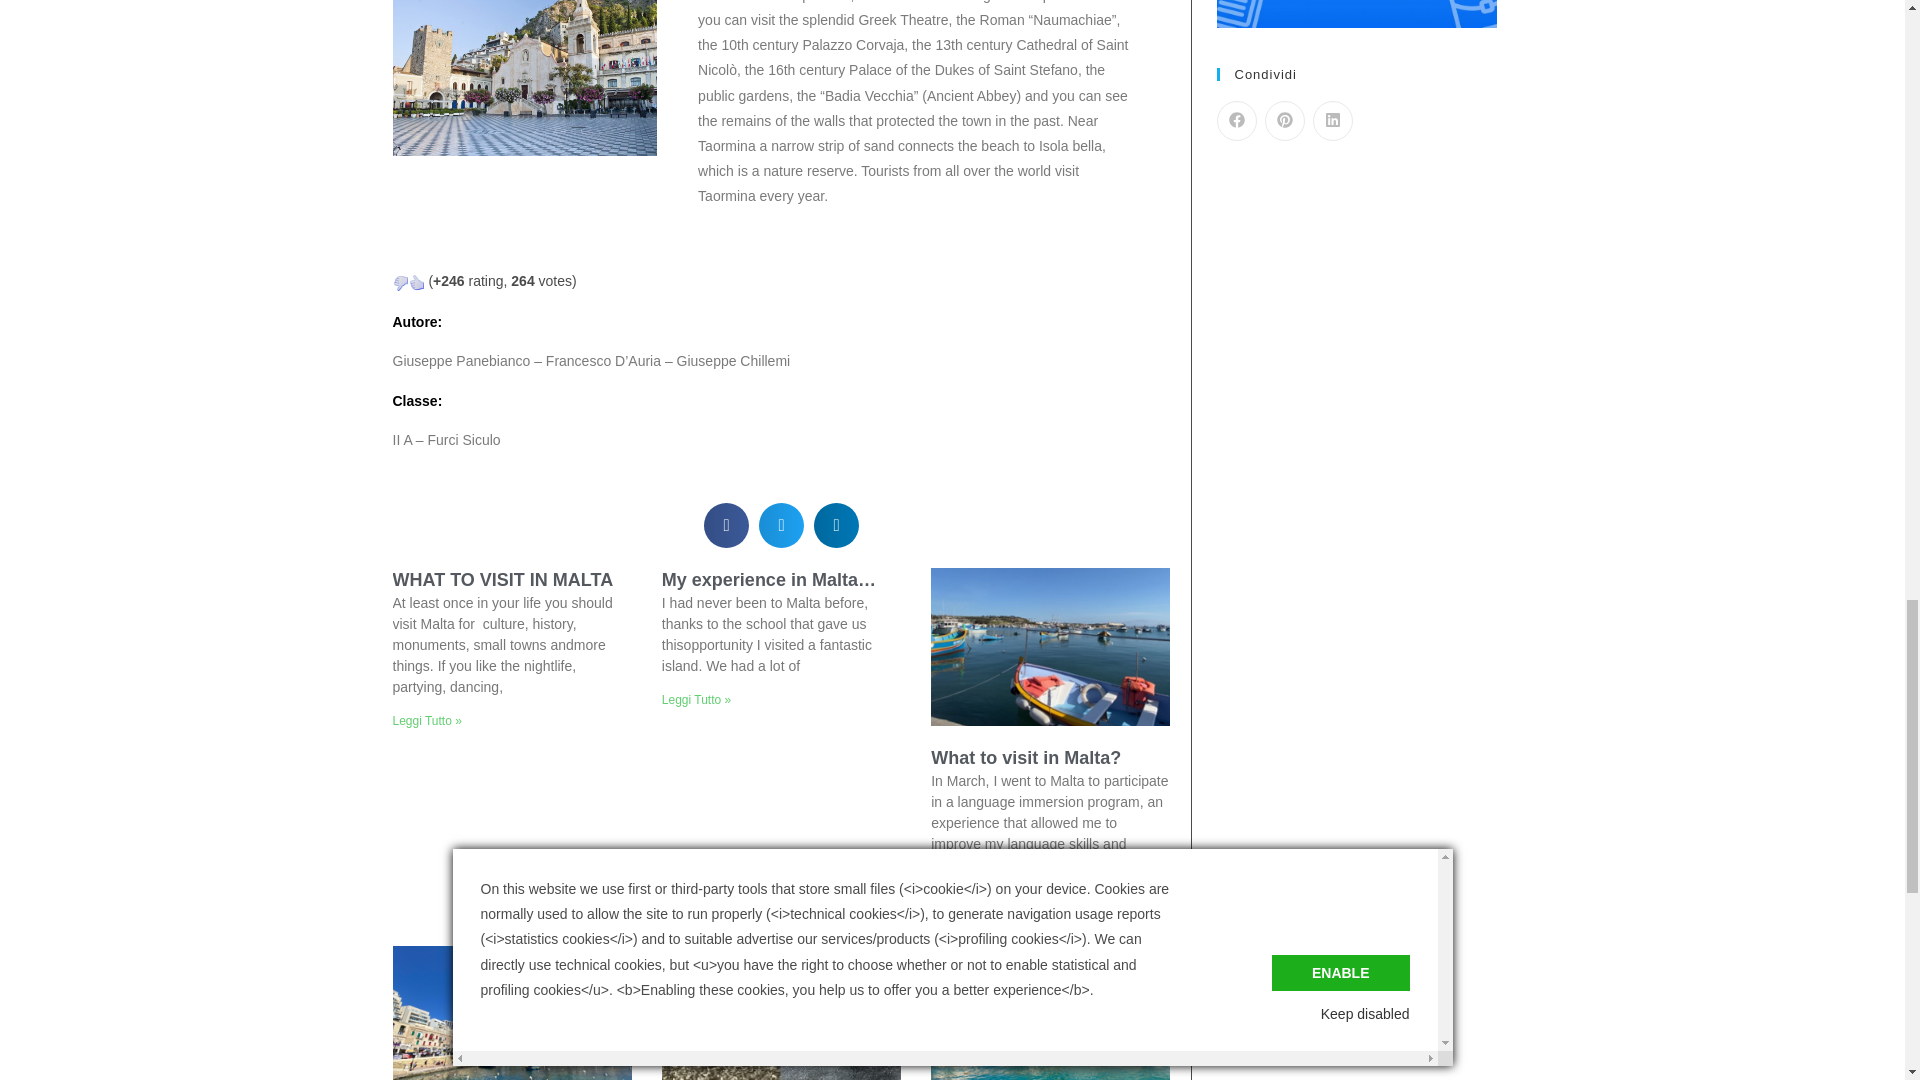 Image resolution: width=1920 pixels, height=1080 pixels. Describe the element at coordinates (1026, 758) in the screenshot. I see `What to visit in Malta?` at that location.